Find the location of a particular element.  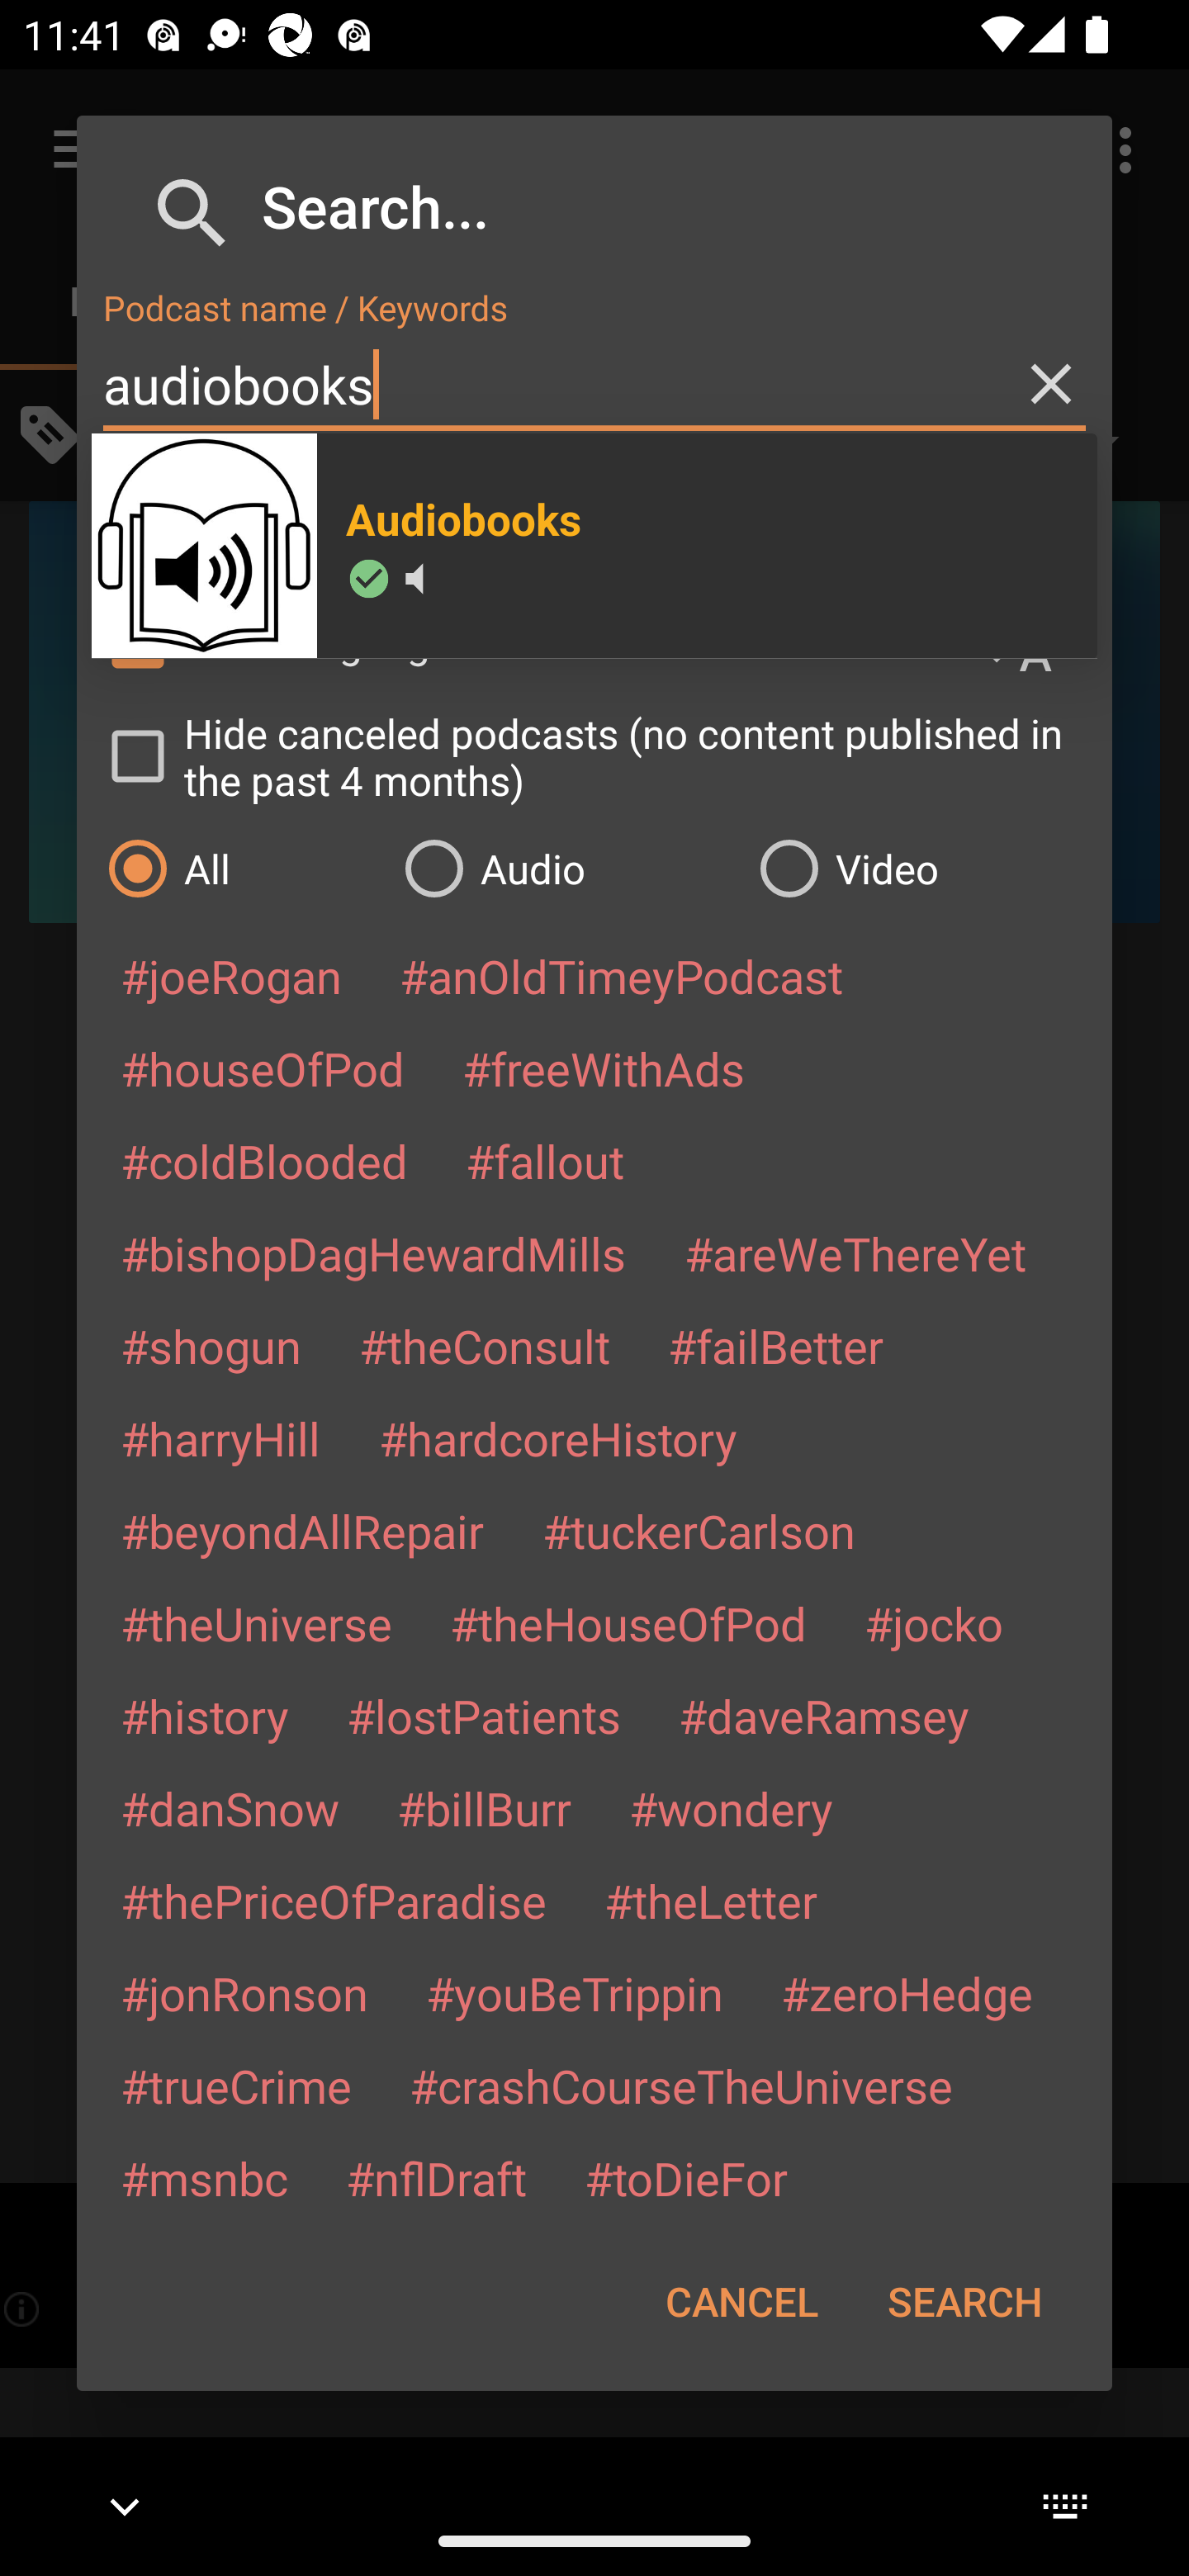

#lostPatients is located at coordinates (484, 1716).